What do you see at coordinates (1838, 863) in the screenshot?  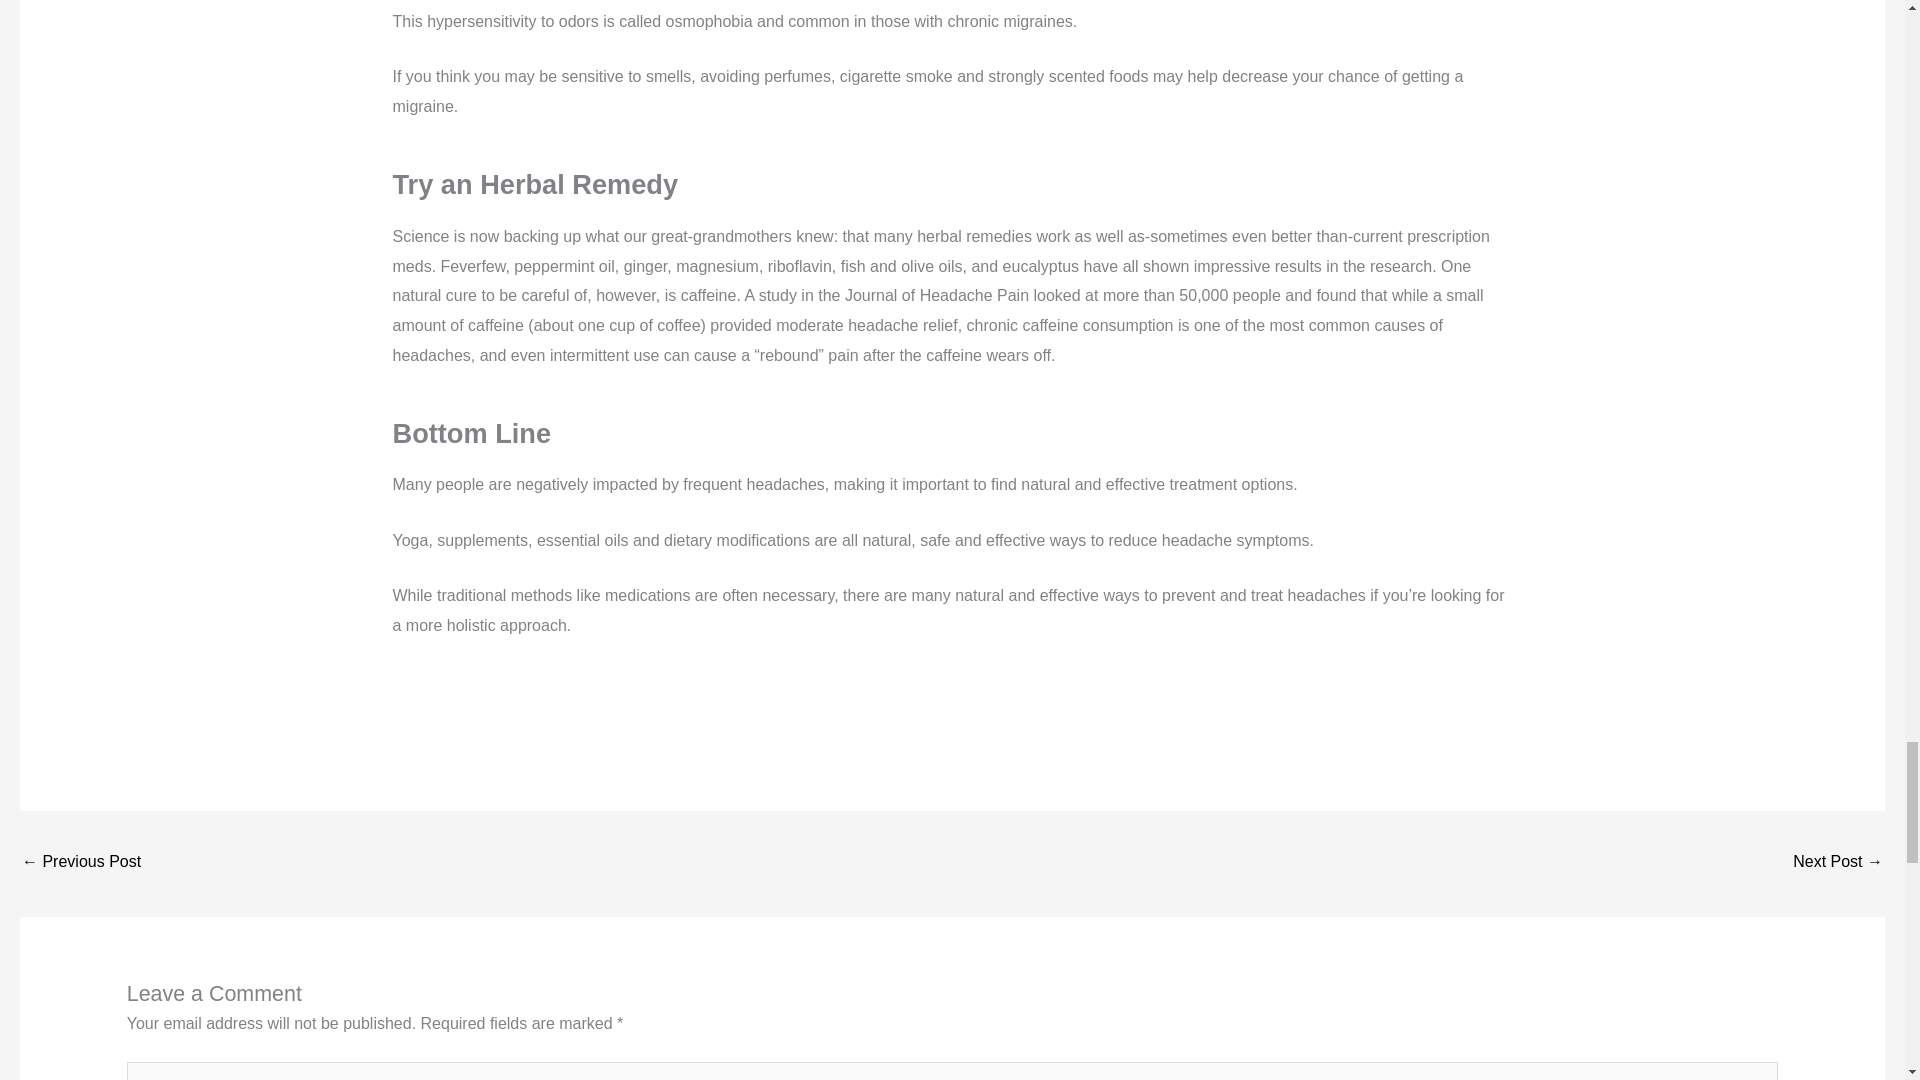 I see `Remedies for a Stiff Neck` at bounding box center [1838, 863].